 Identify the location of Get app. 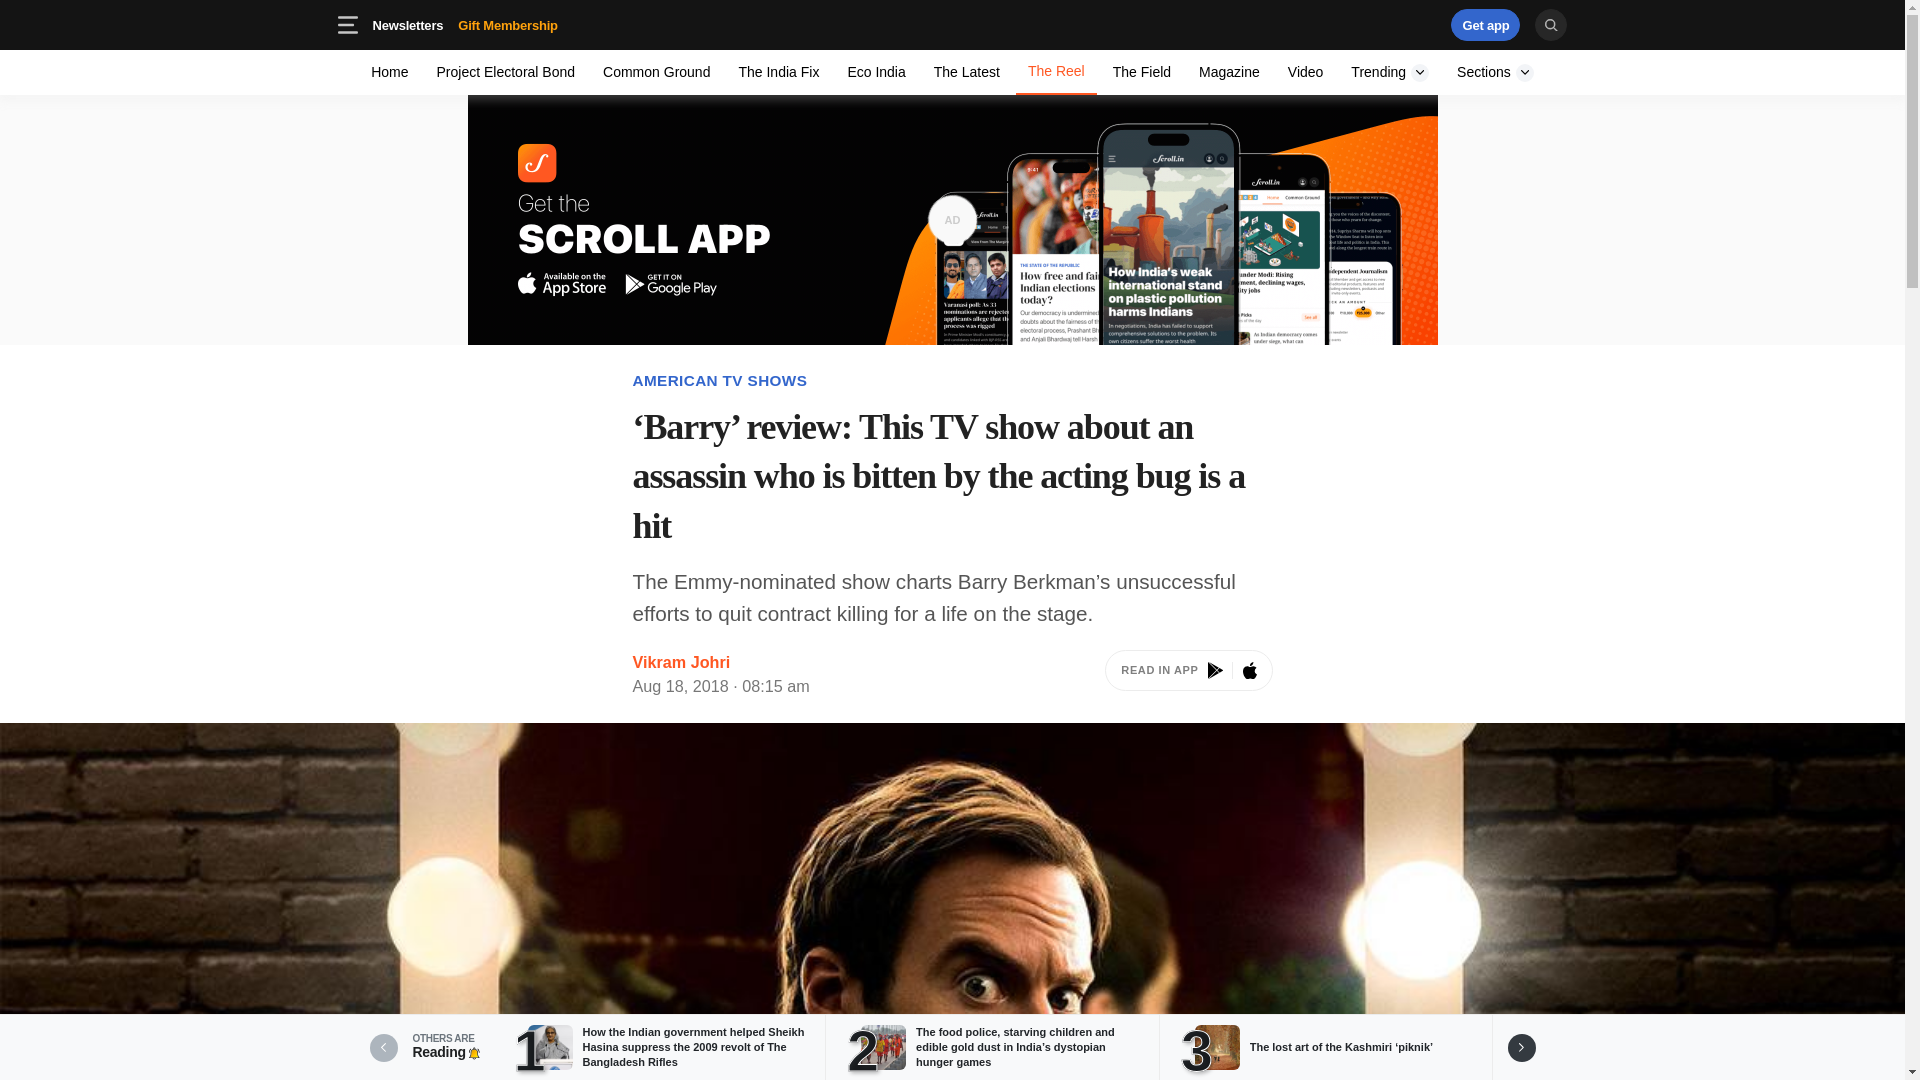
(1486, 24).